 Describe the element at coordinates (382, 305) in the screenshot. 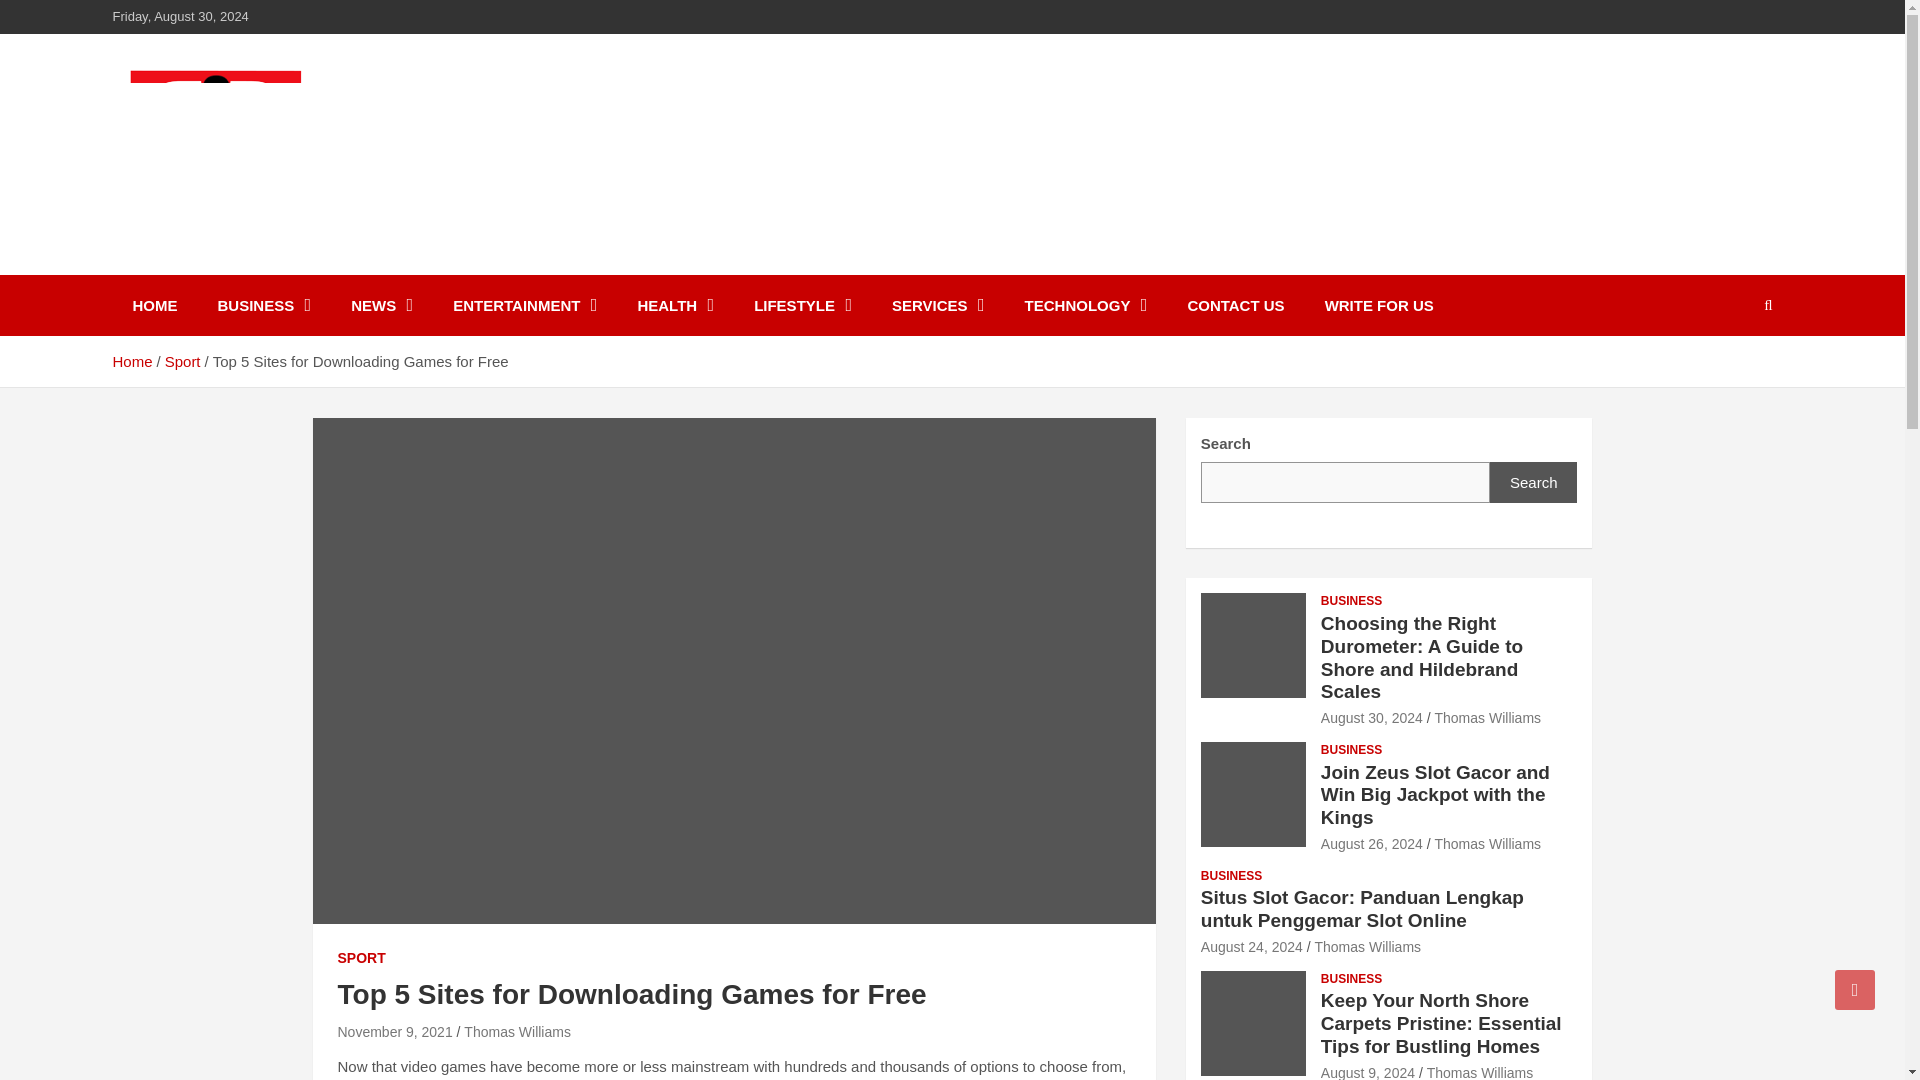

I see `NEWS` at that location.